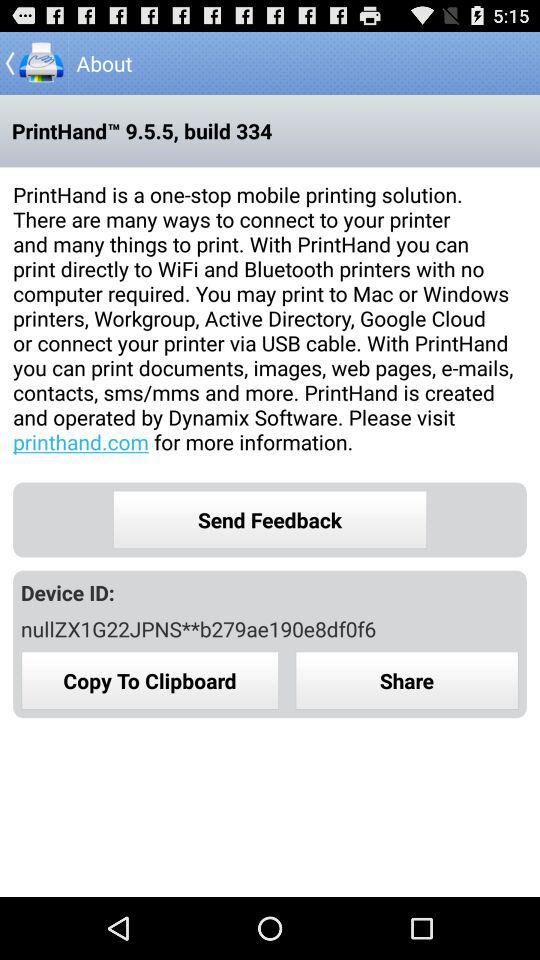 The width and height of the screenshot is (540, 960). I want to click on swipe to printhand is a icon, so click(270, 318).